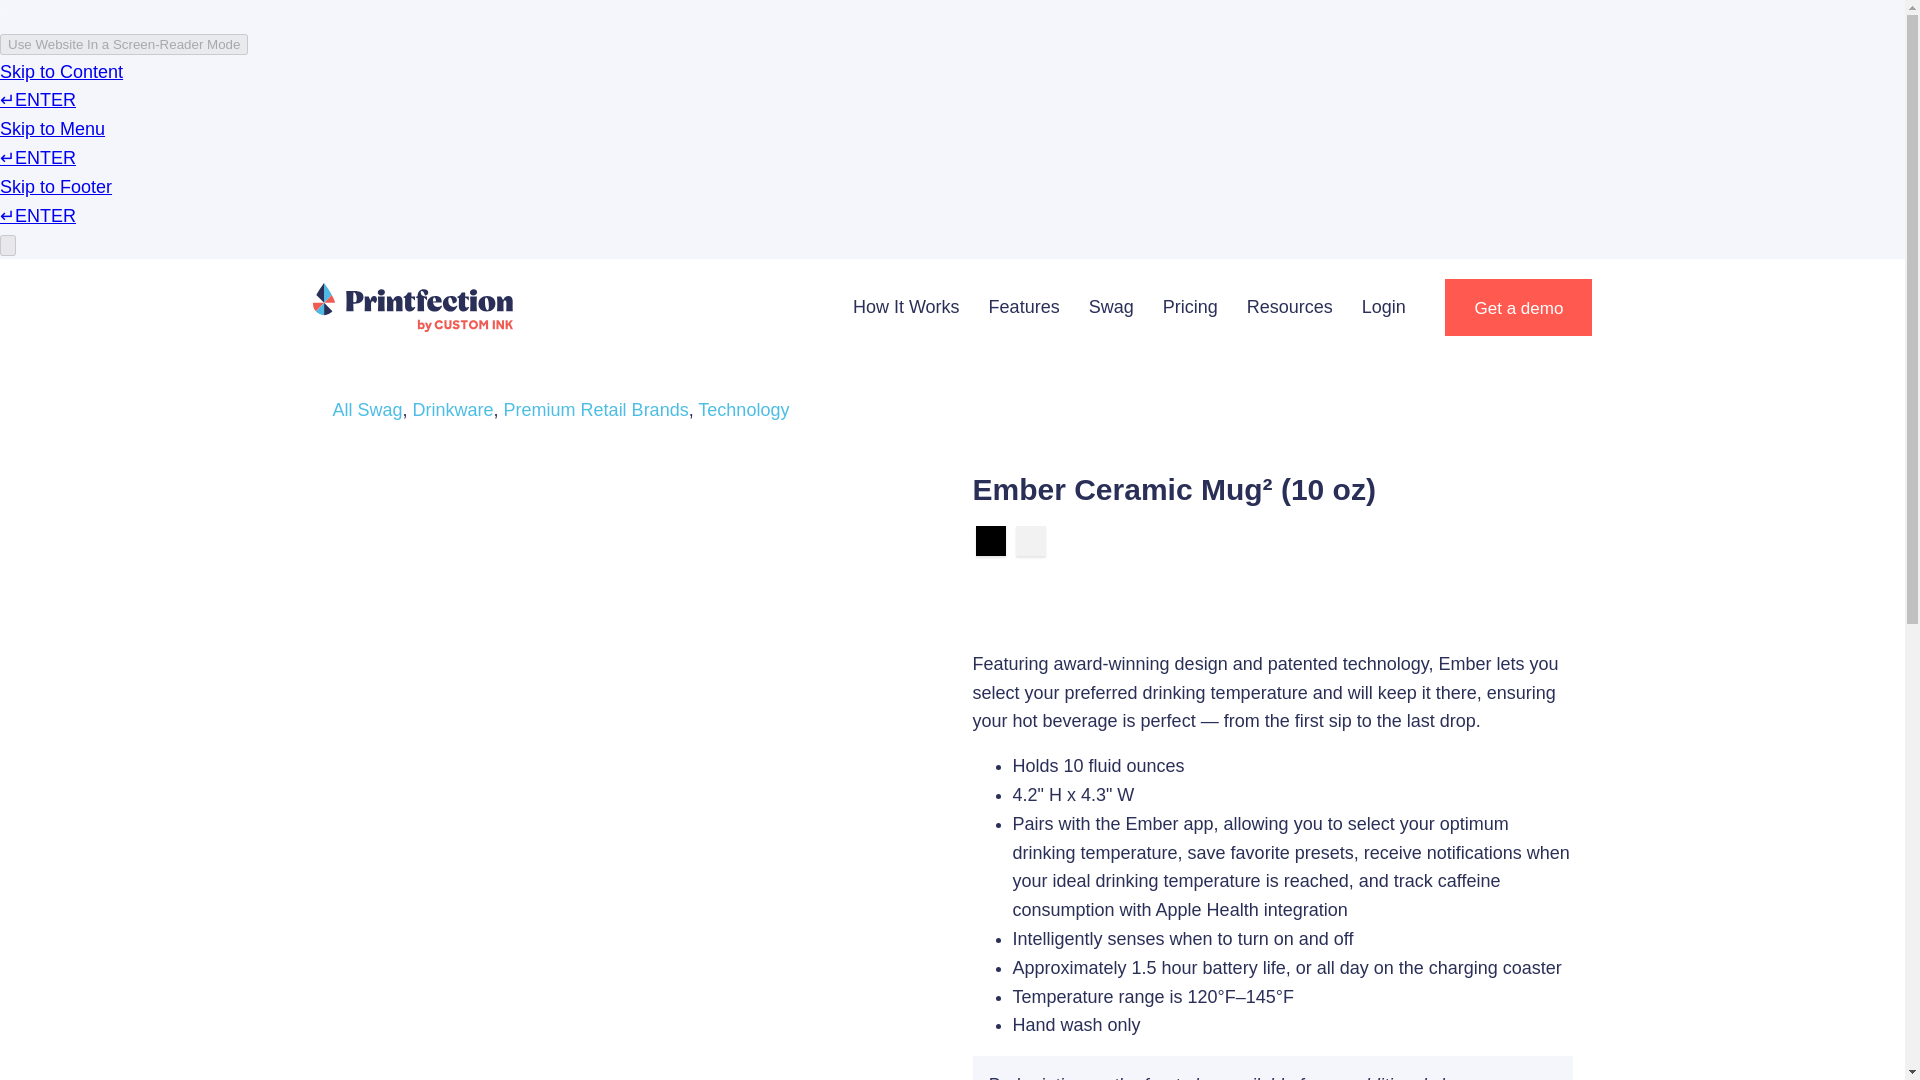 The height and width of the screenshot is (1080, 1920). What do you see at coordinates (1290, 306) in the screenshot?
I see `Resources` at bounding box center [1290, 306].